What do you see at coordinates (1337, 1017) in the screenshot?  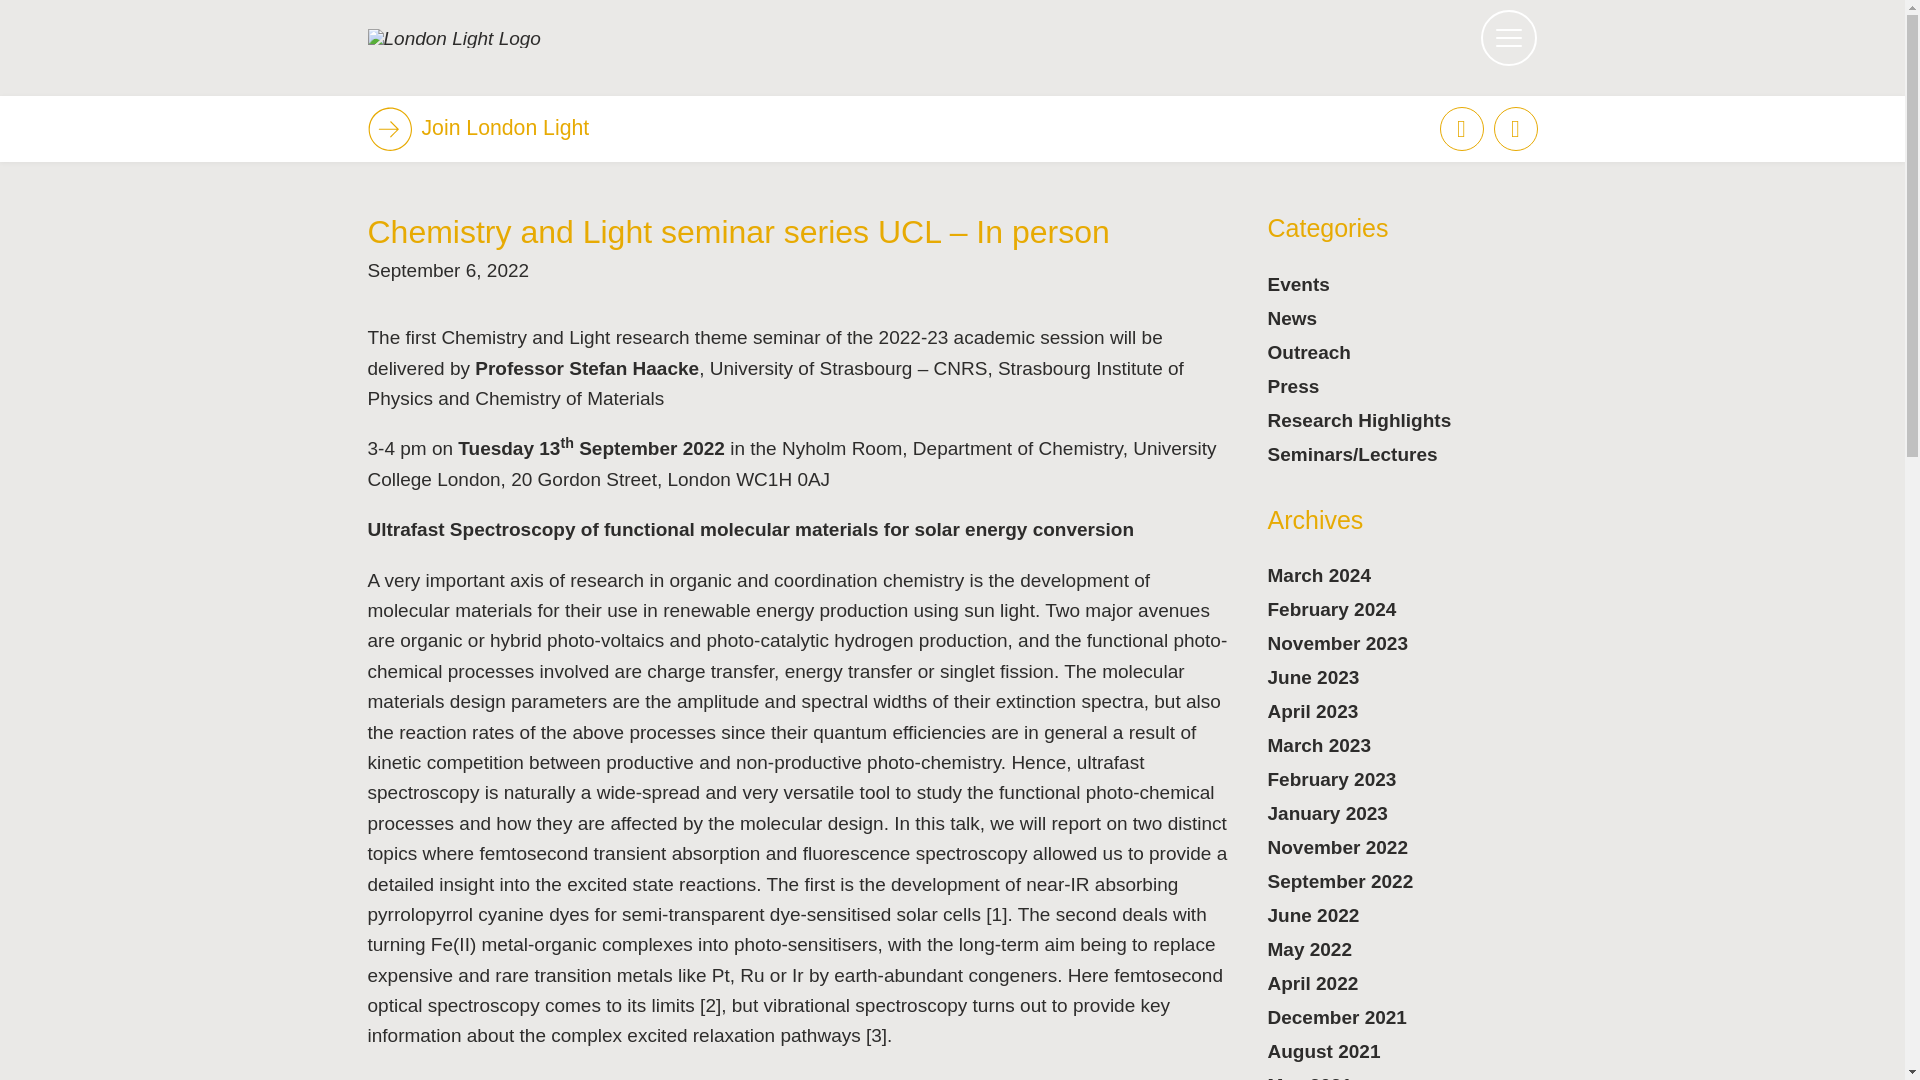 I see `December 2021` at bounding box center [1337, 1017].